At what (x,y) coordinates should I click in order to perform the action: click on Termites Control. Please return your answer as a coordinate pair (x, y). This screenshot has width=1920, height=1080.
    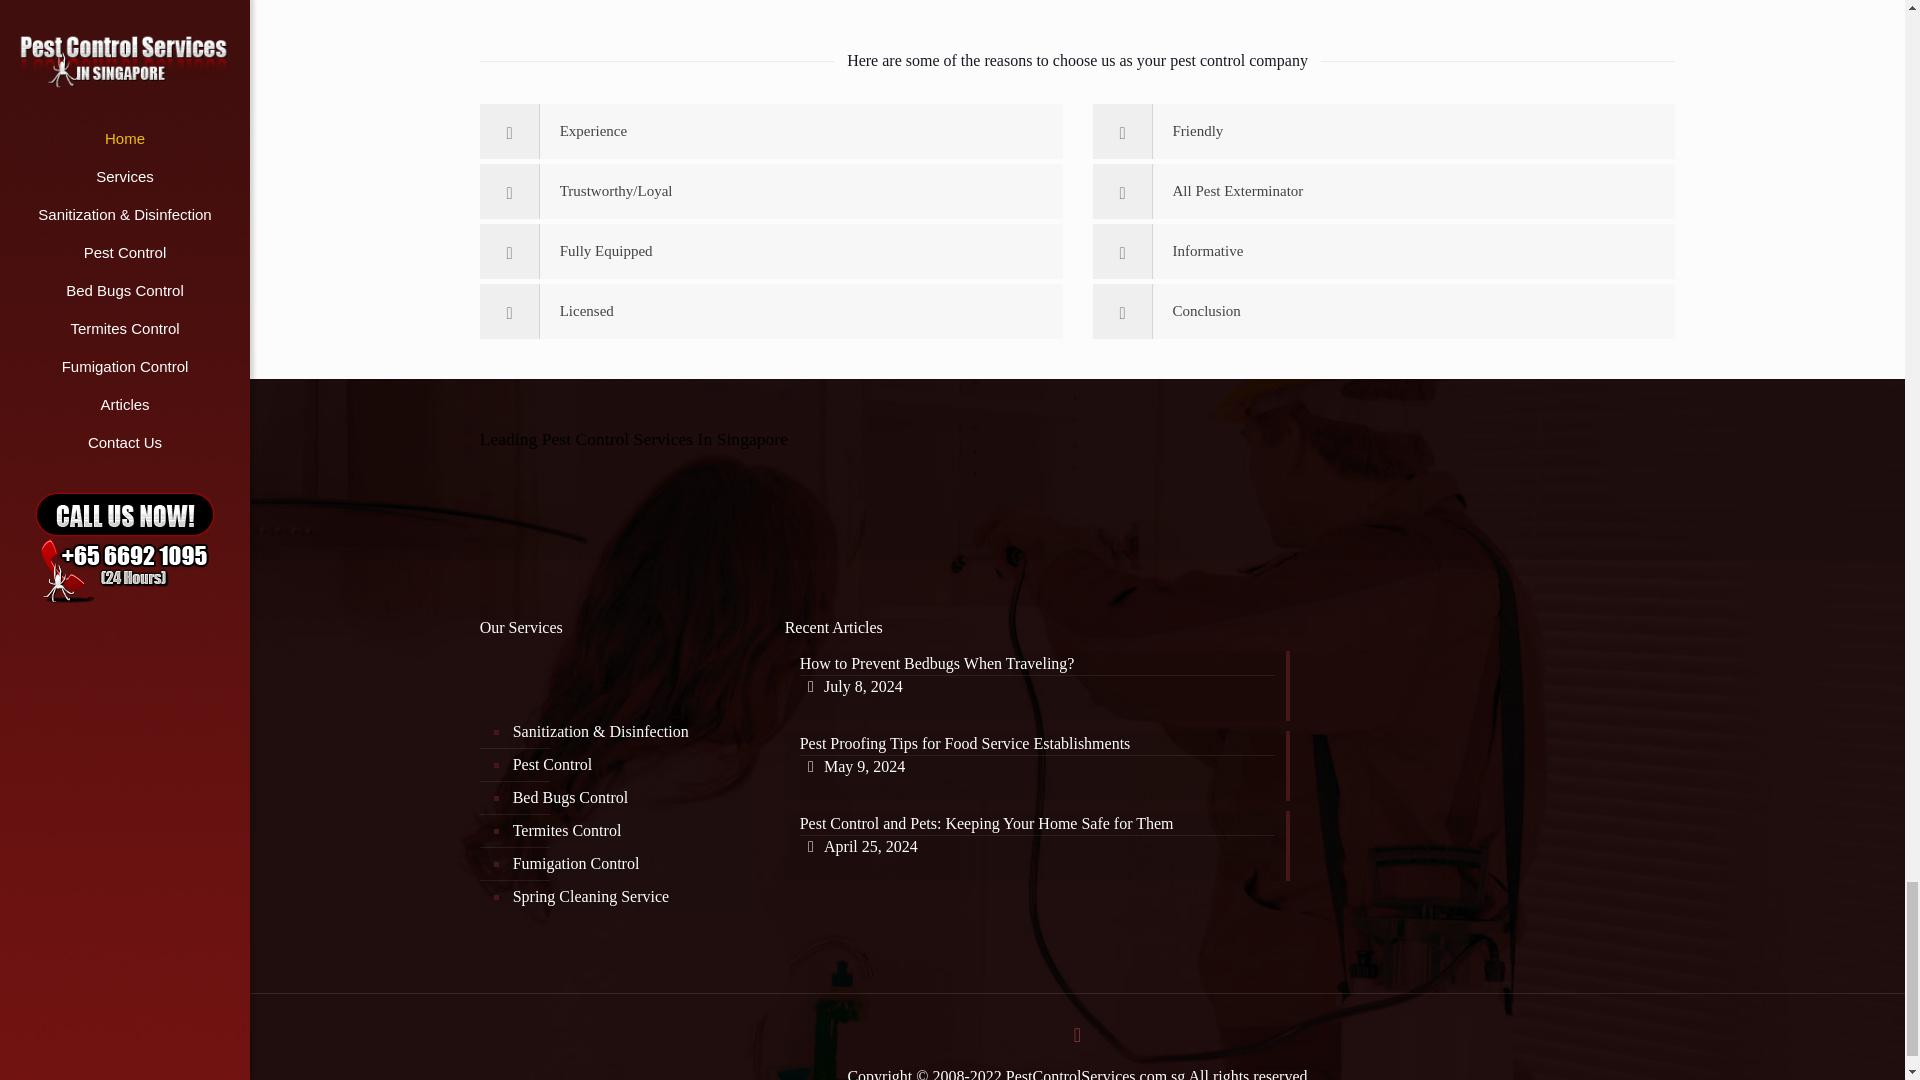
    Looking at the image, I should click on (630, 765).